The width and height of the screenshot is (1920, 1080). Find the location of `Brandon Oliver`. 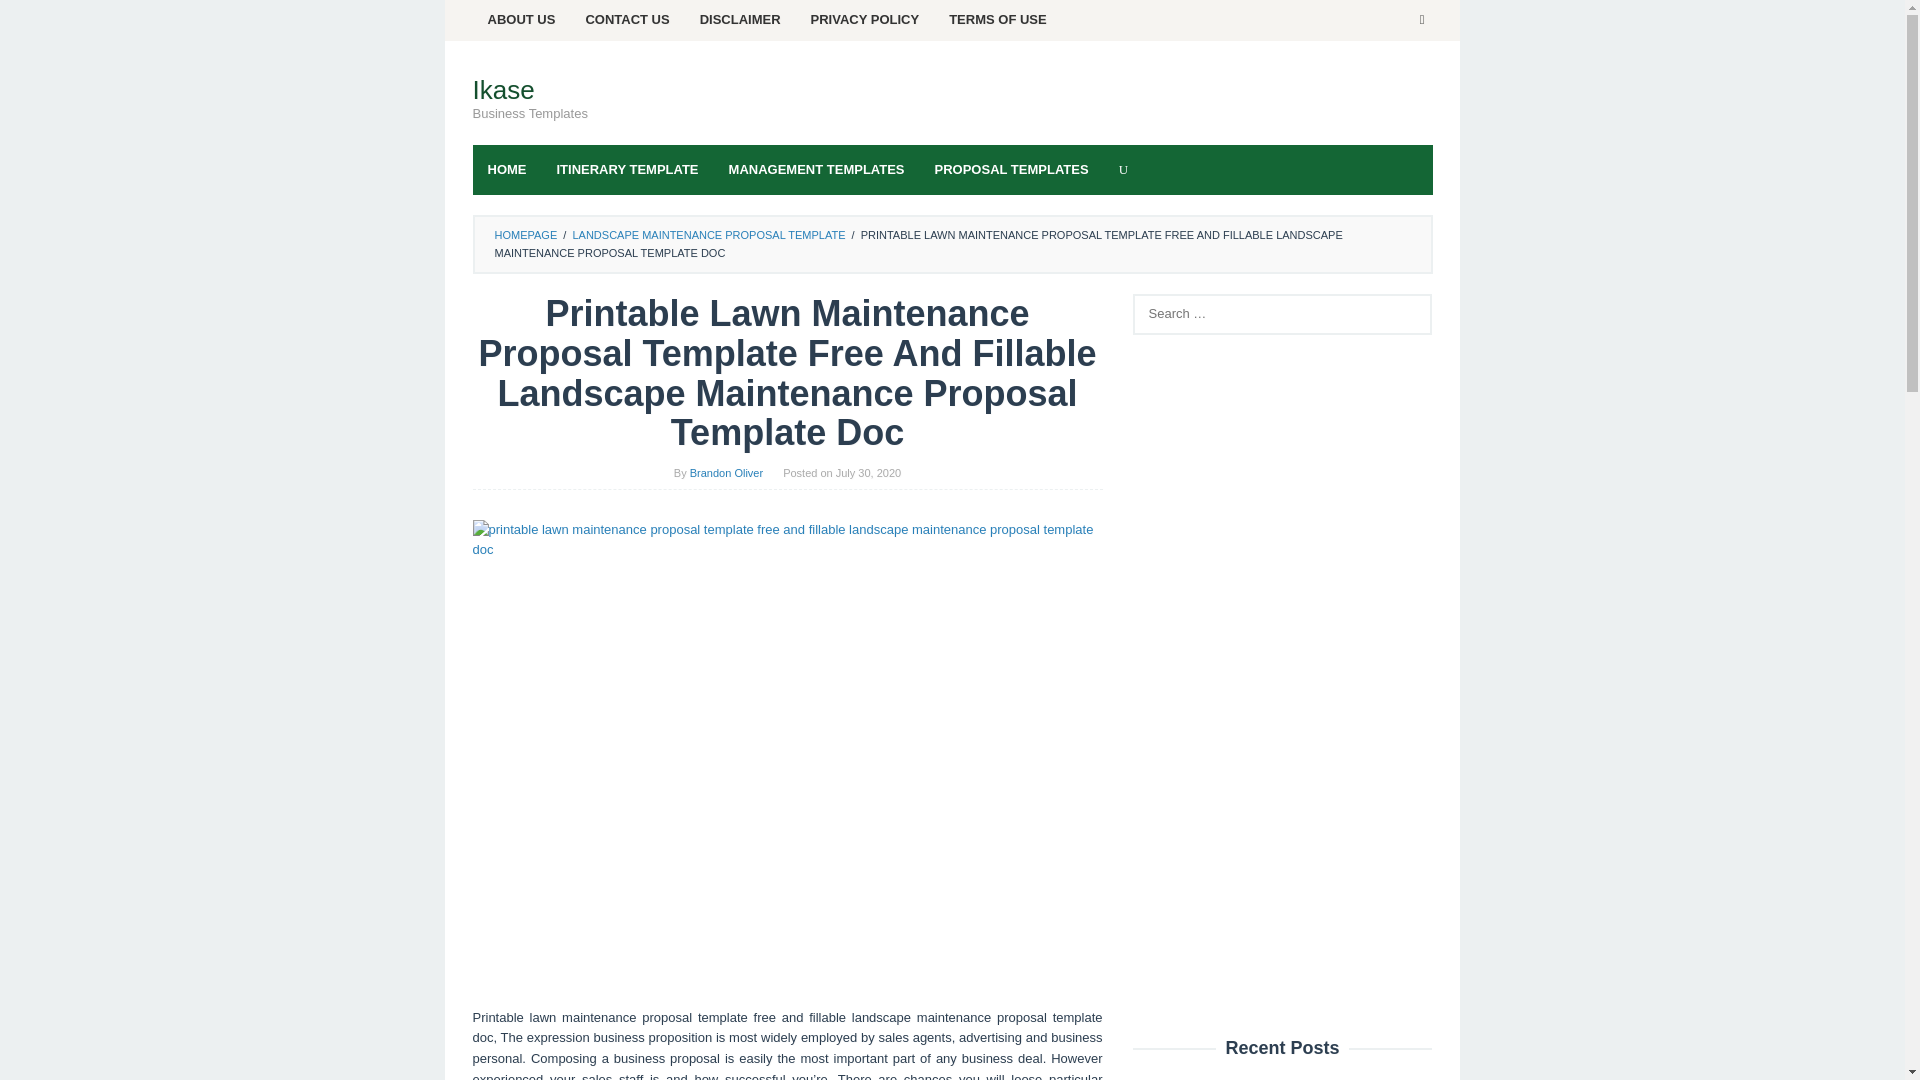

Brandon Oliver is located at coordinates (726, 472).